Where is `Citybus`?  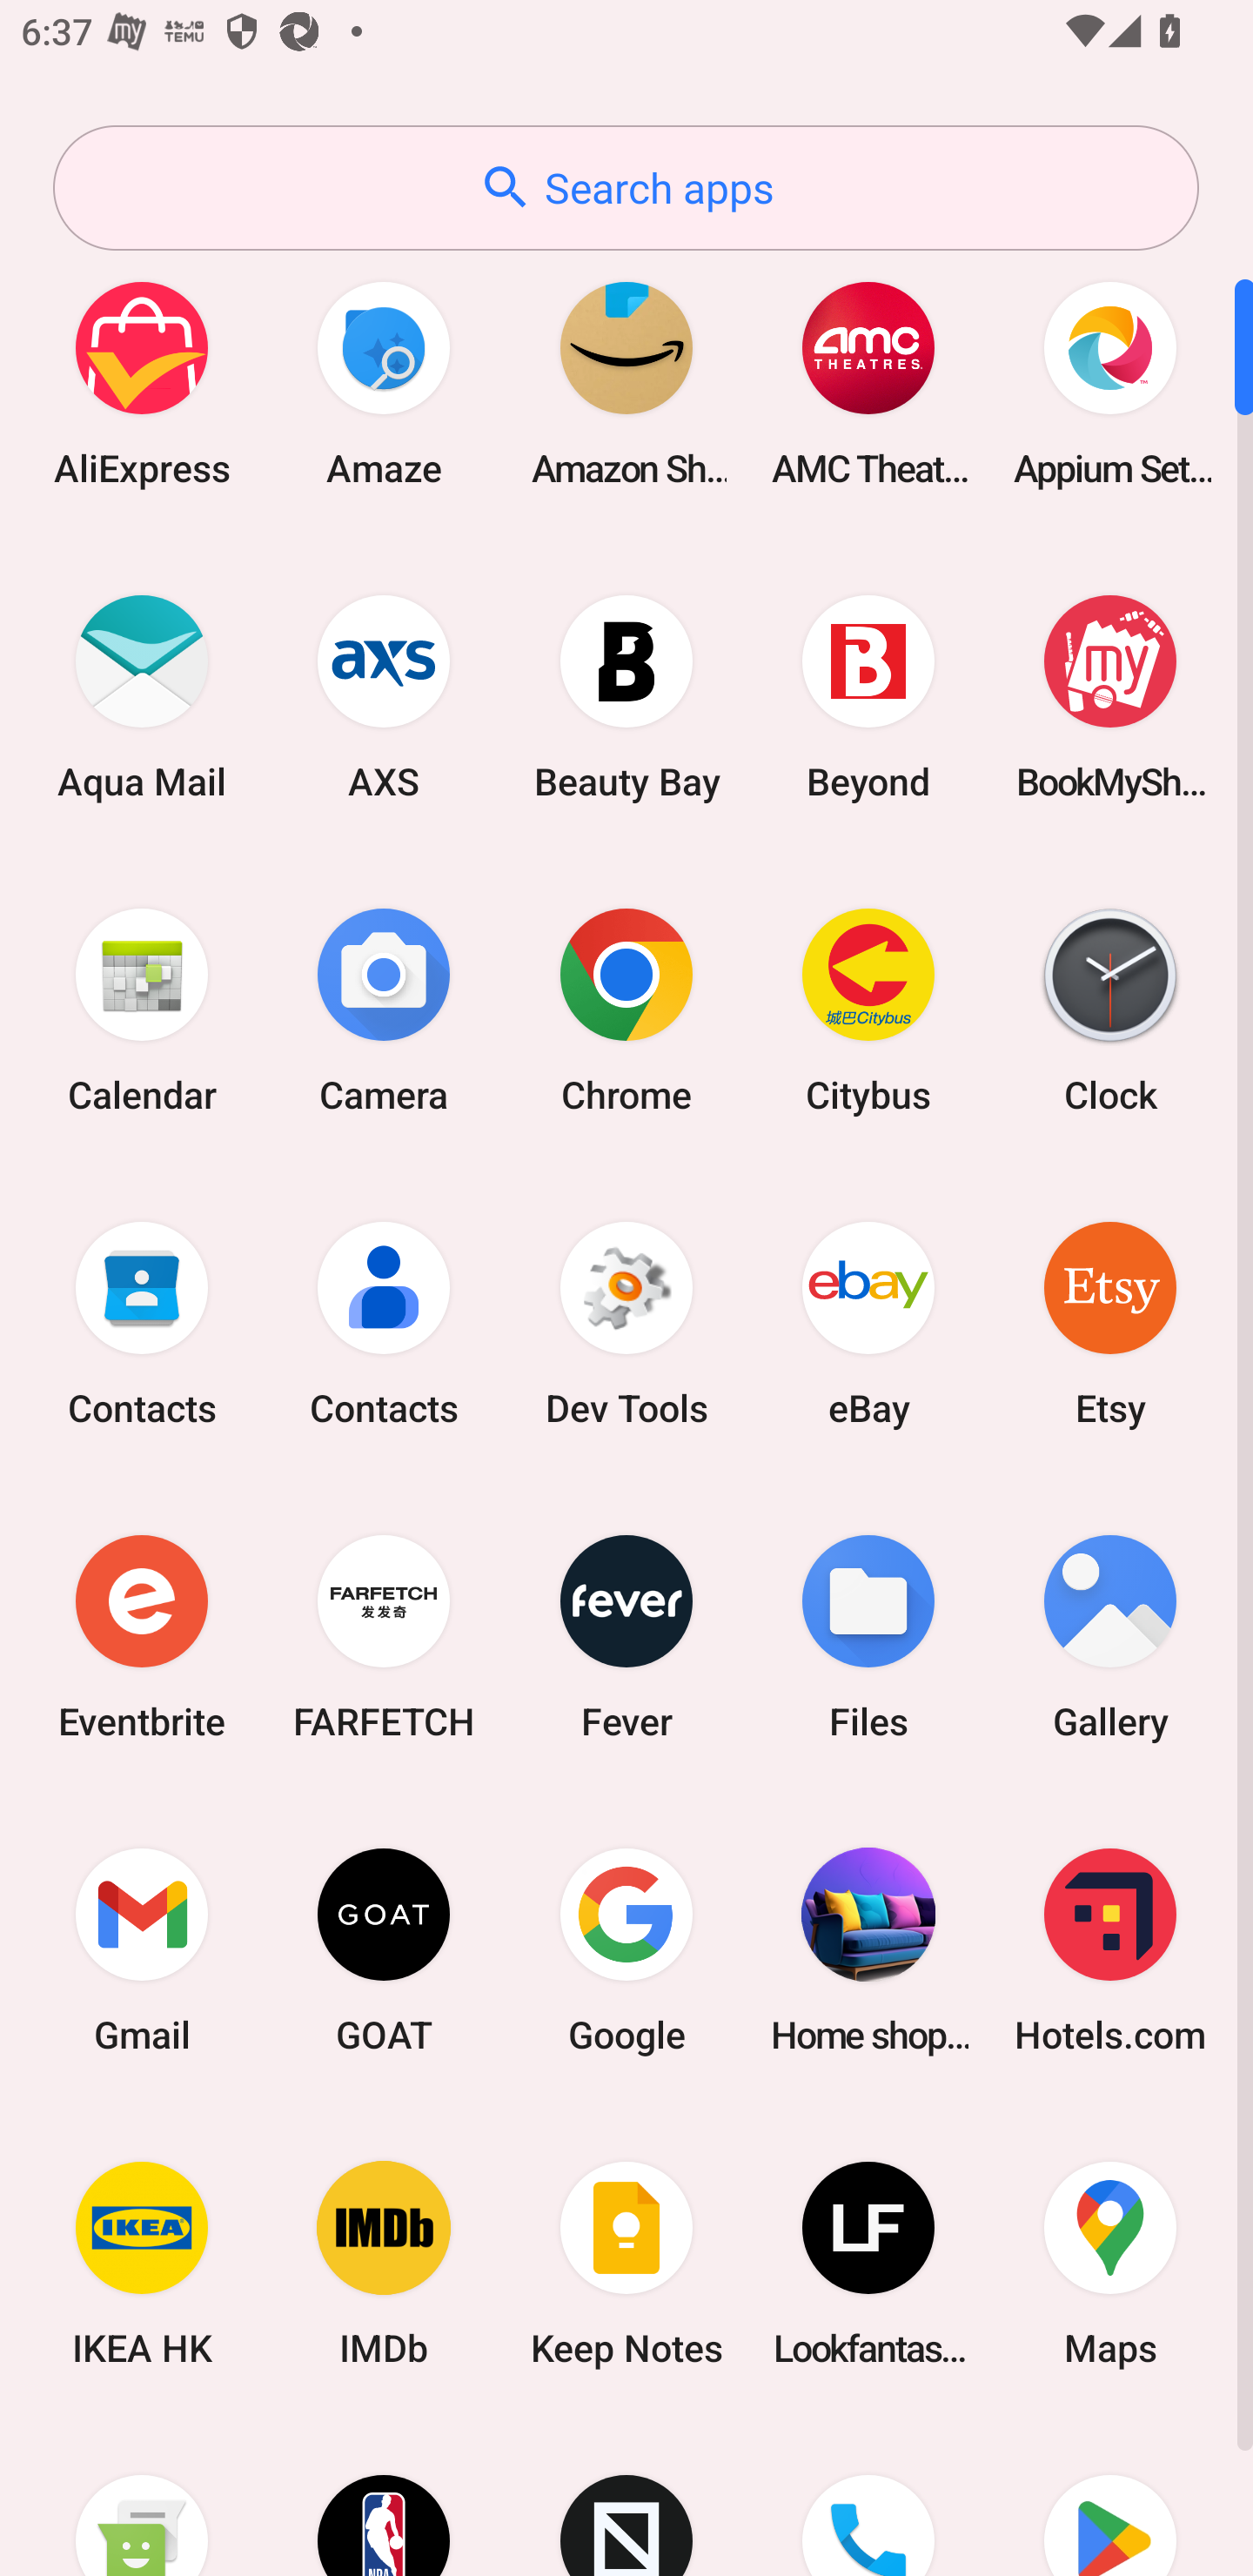 Citybus is located at coordinates (868, 1010).